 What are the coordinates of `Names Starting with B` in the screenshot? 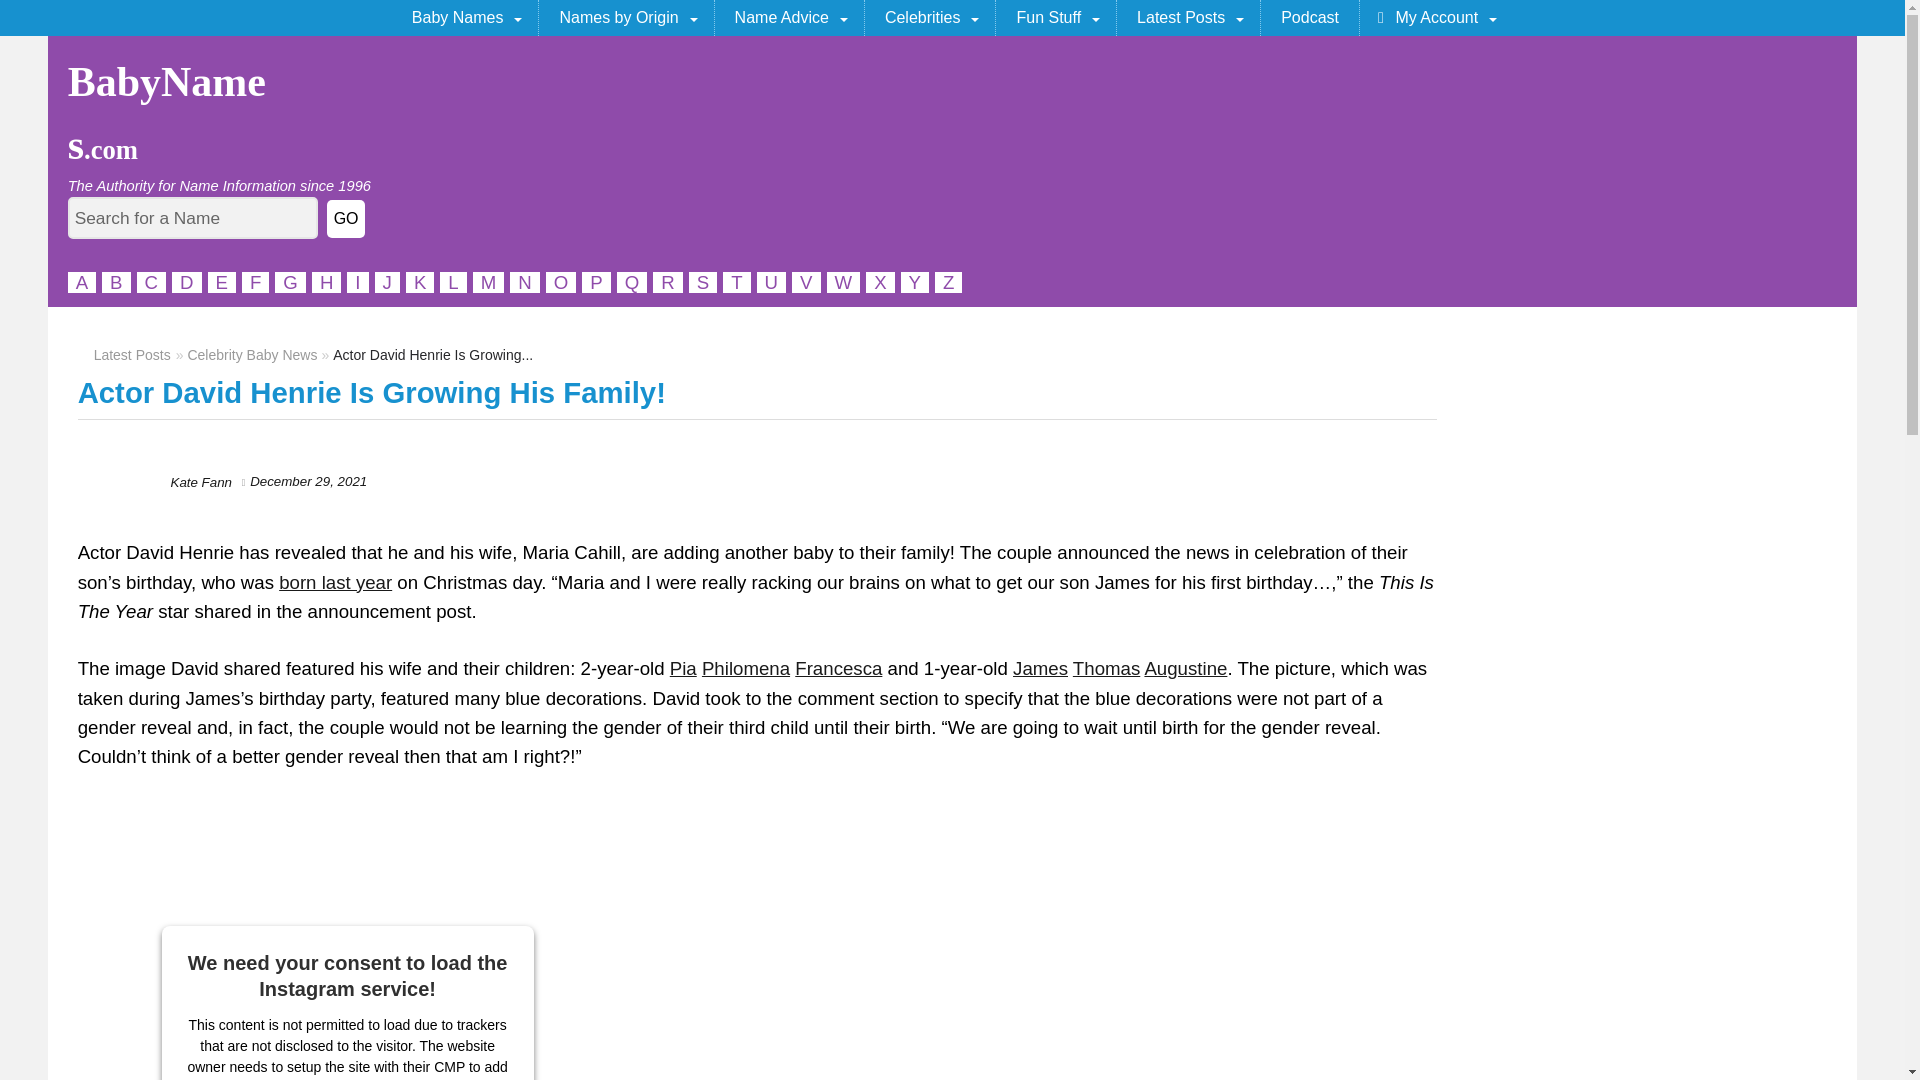 It's located at (116, 282).